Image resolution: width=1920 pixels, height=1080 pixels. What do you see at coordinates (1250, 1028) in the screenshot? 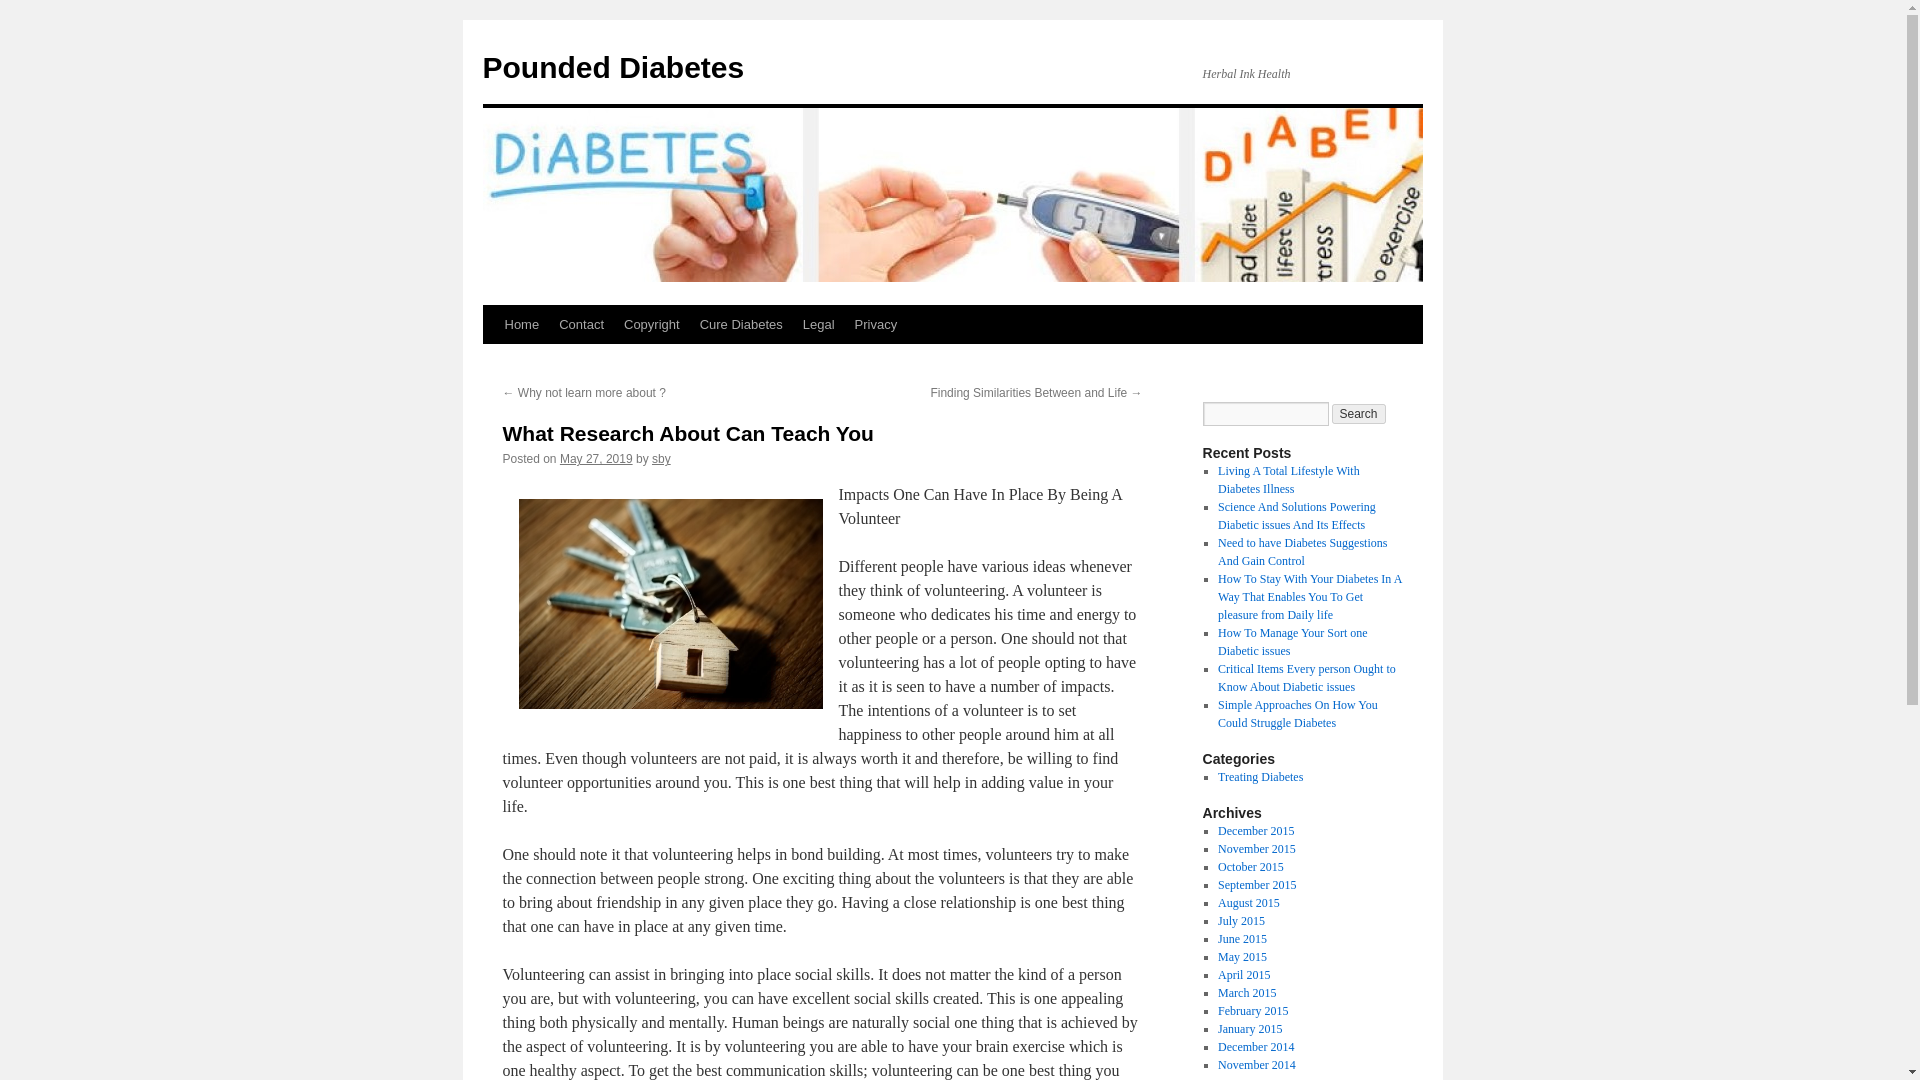
I see `January 2015` at bounding box center [1250, 1028].